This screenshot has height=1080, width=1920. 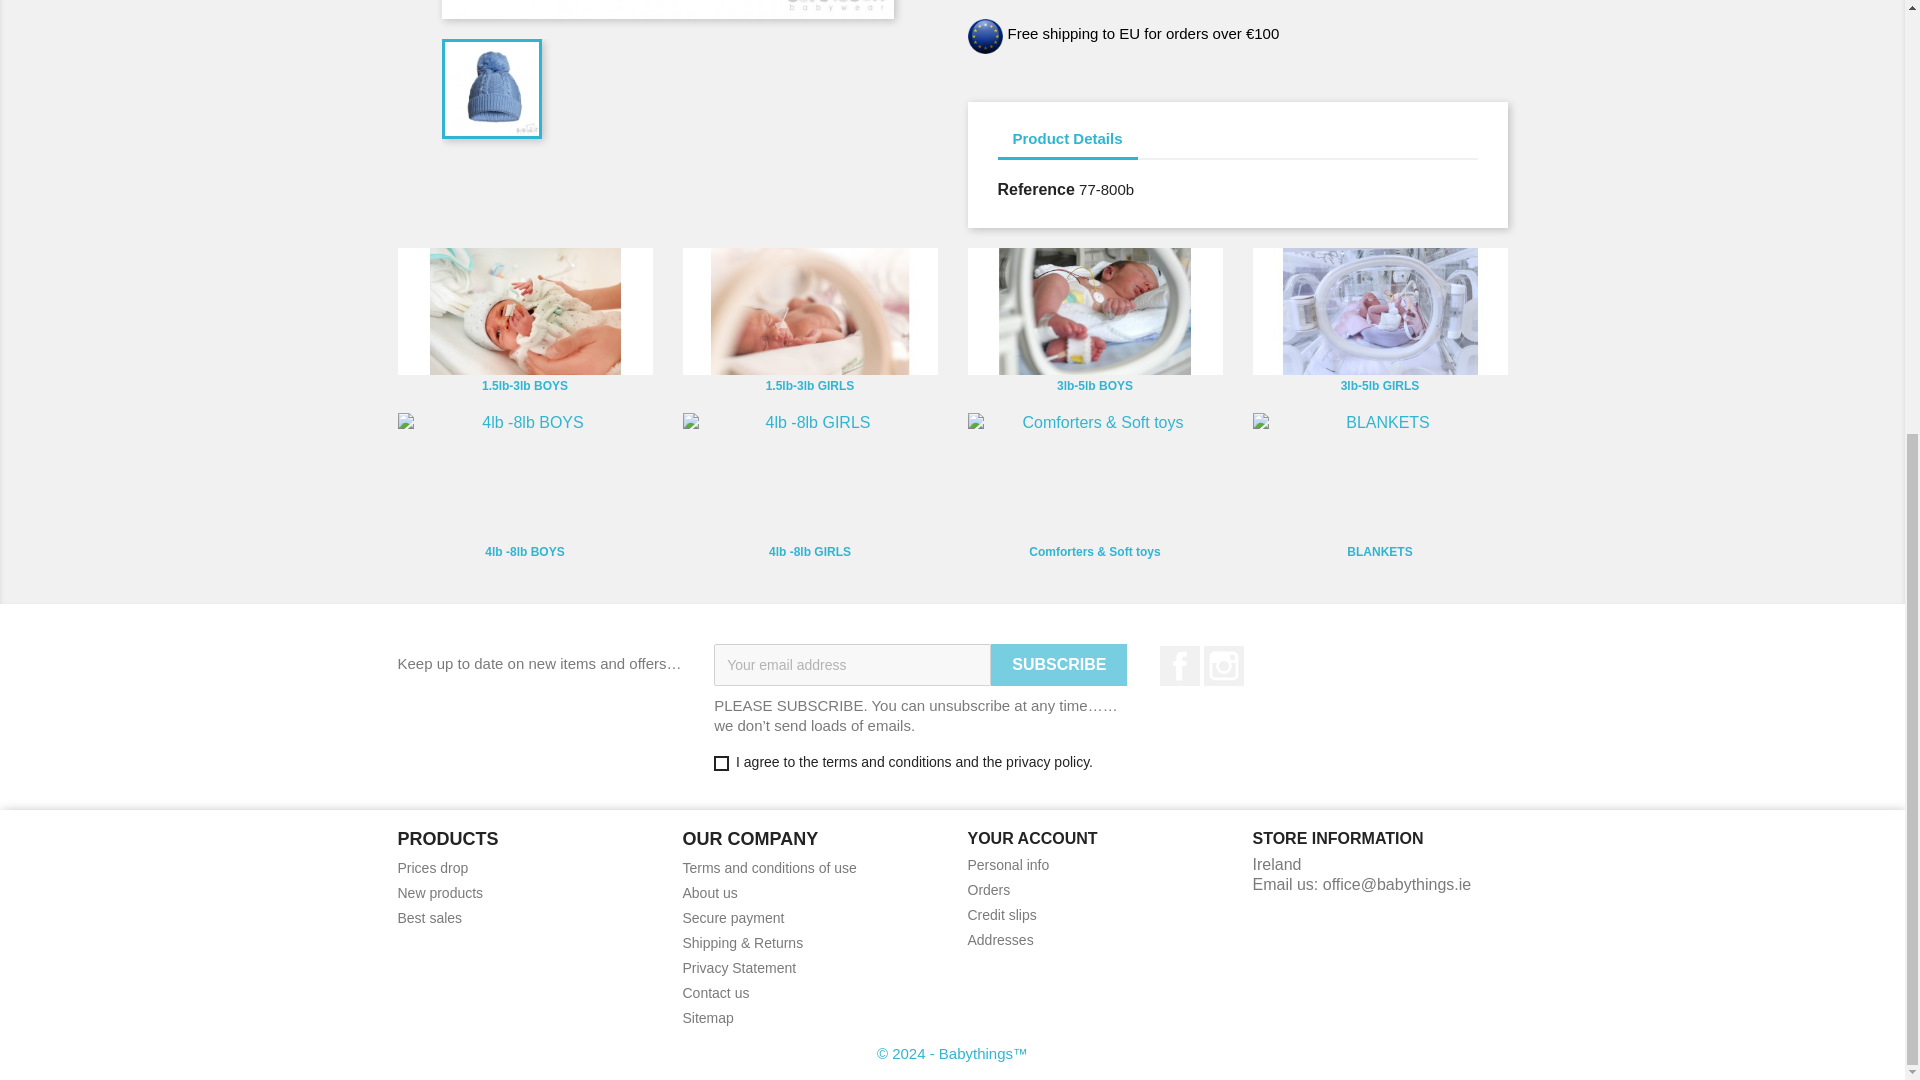 I want to click on Prices drop, so click(x=432, y=867).